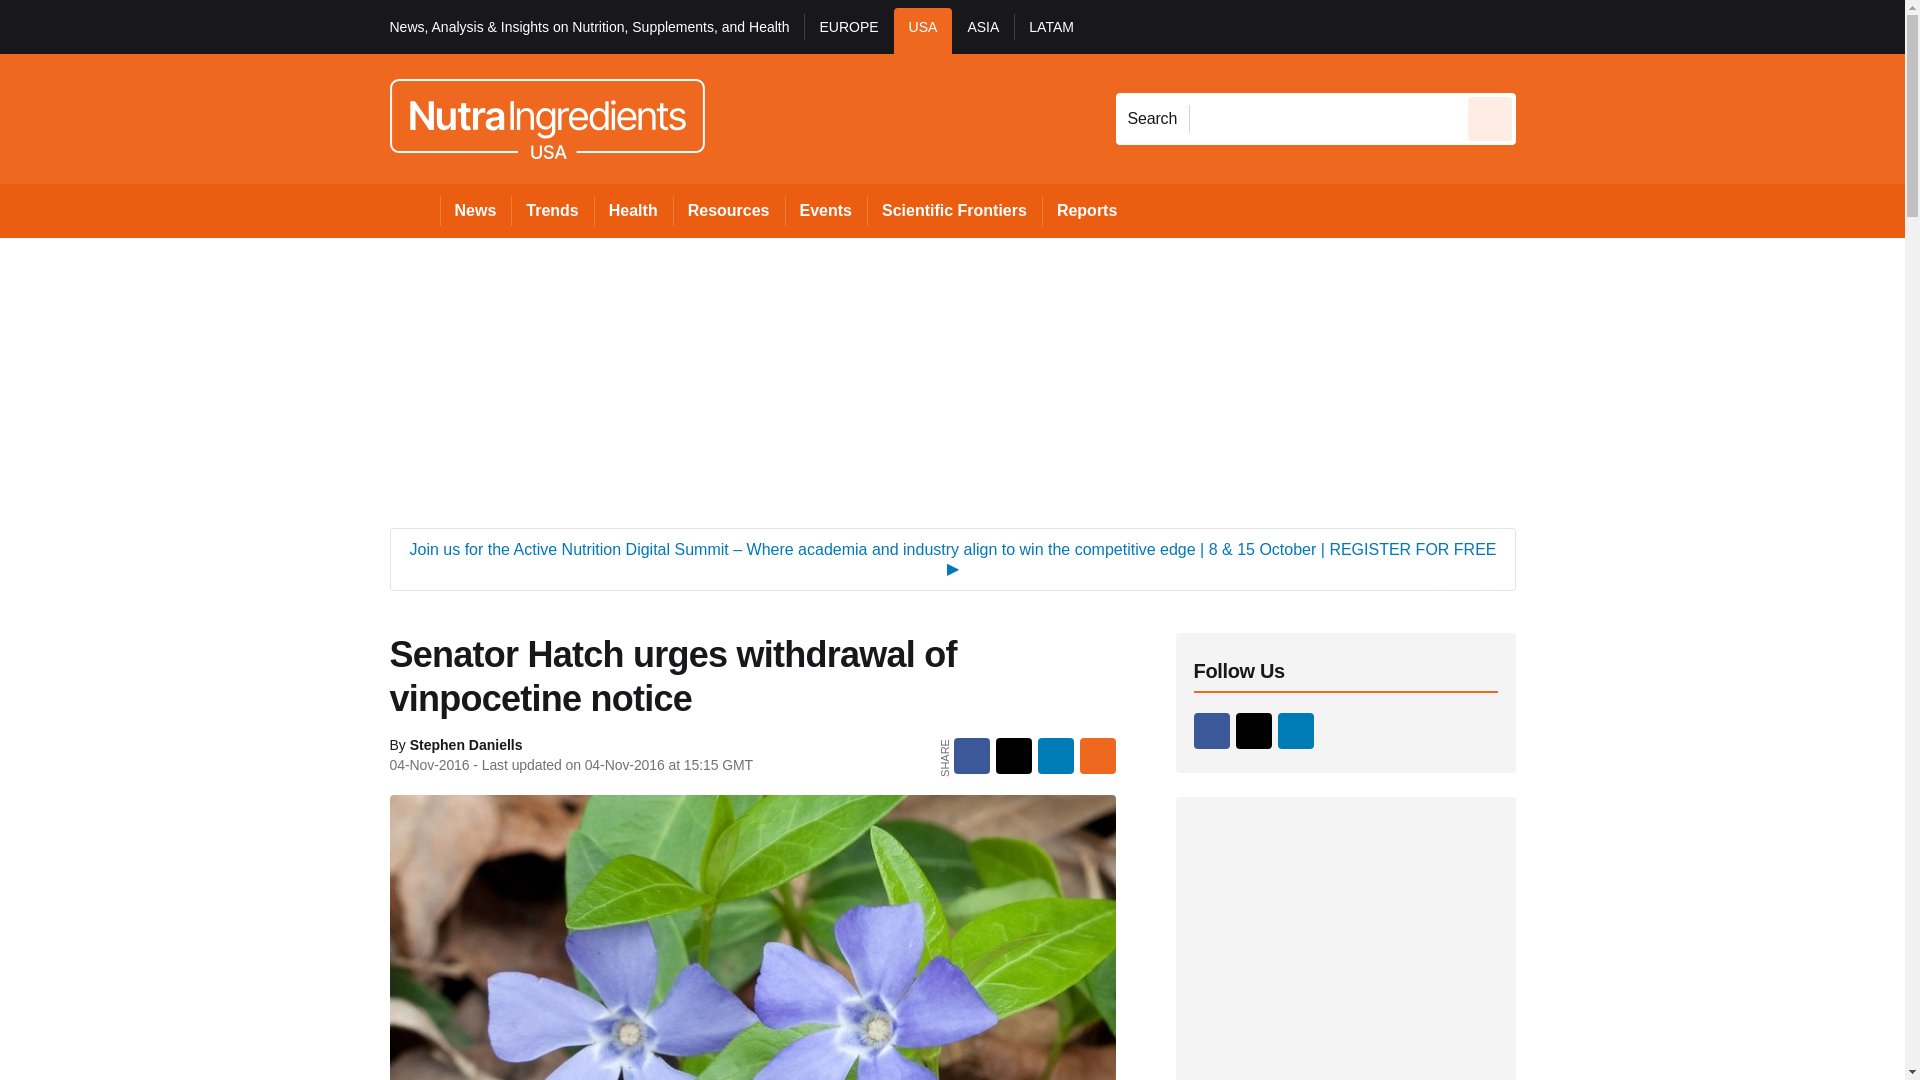  Describe the element at coordinates (982, 30) in the screenshot. I see `ASIA` at that location.